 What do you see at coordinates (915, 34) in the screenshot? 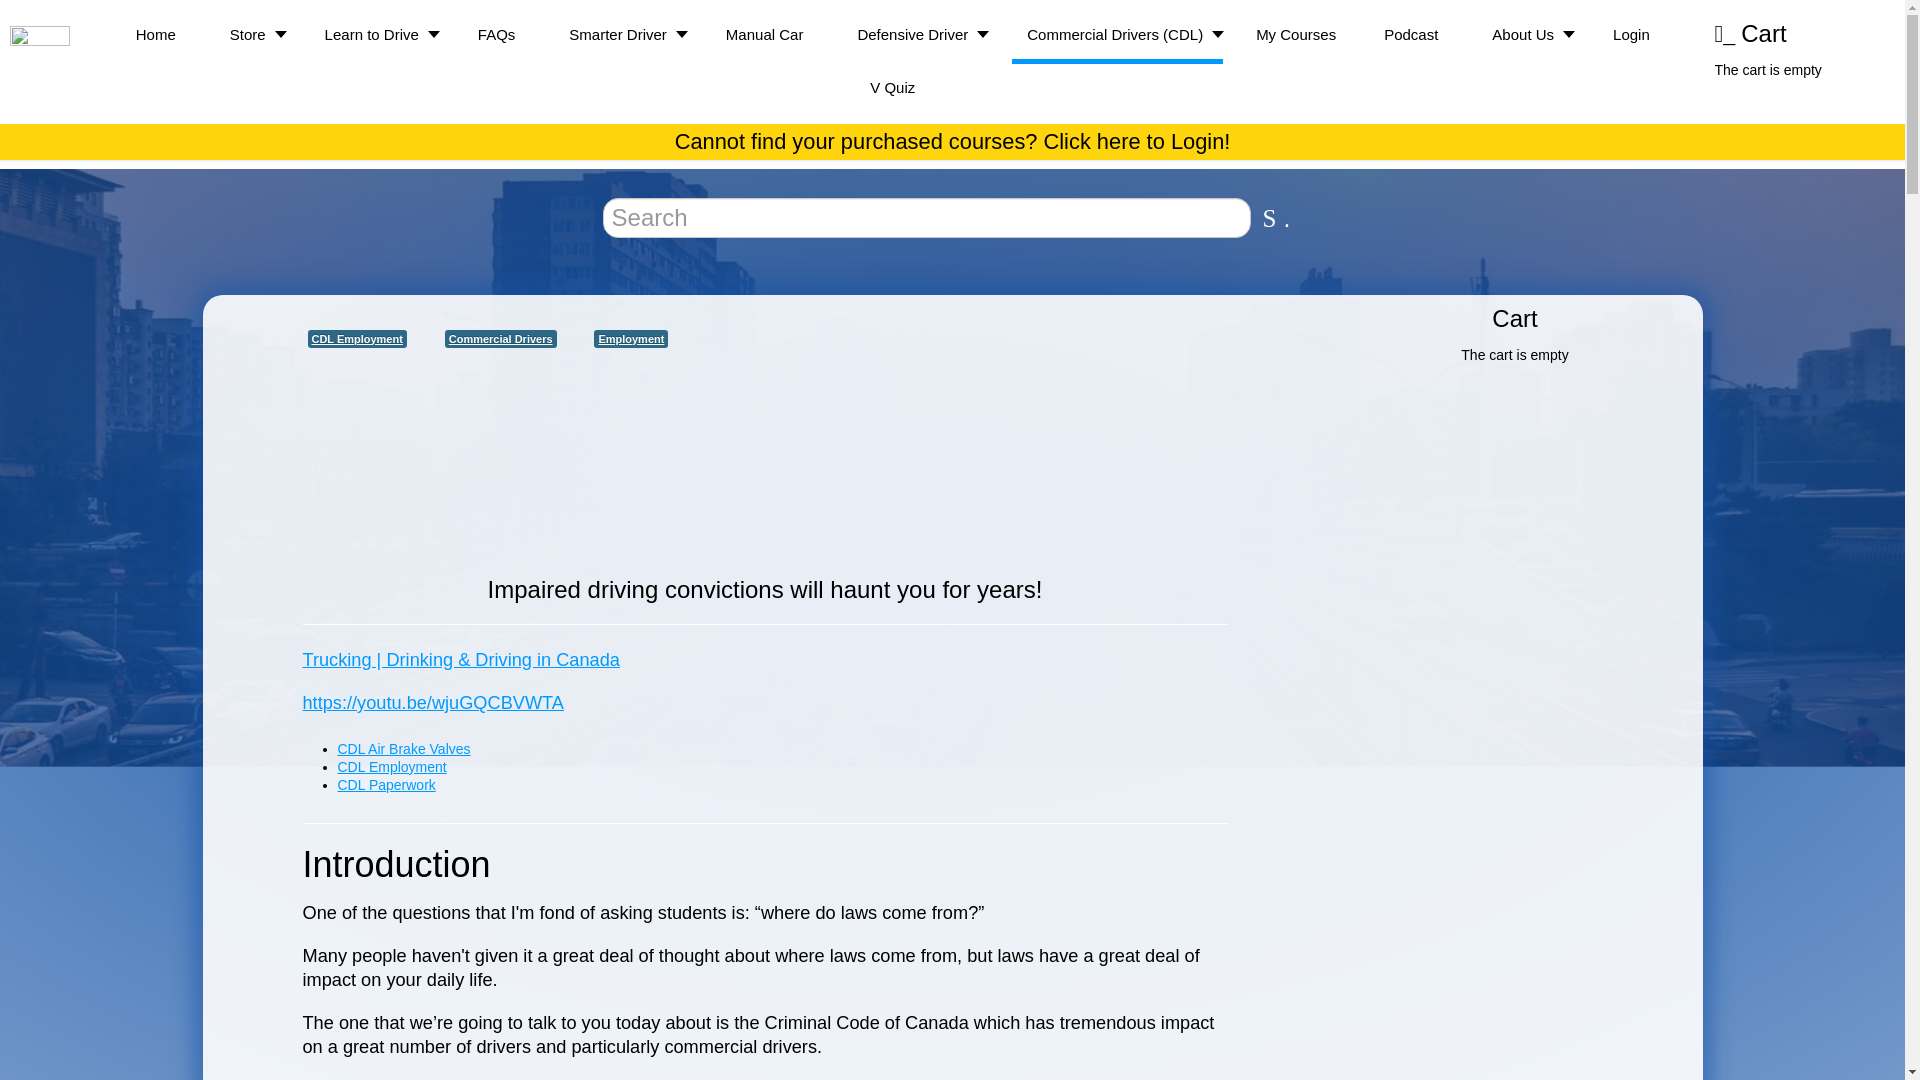
I see `Defensive Driver` at bounding box center [915, 34].